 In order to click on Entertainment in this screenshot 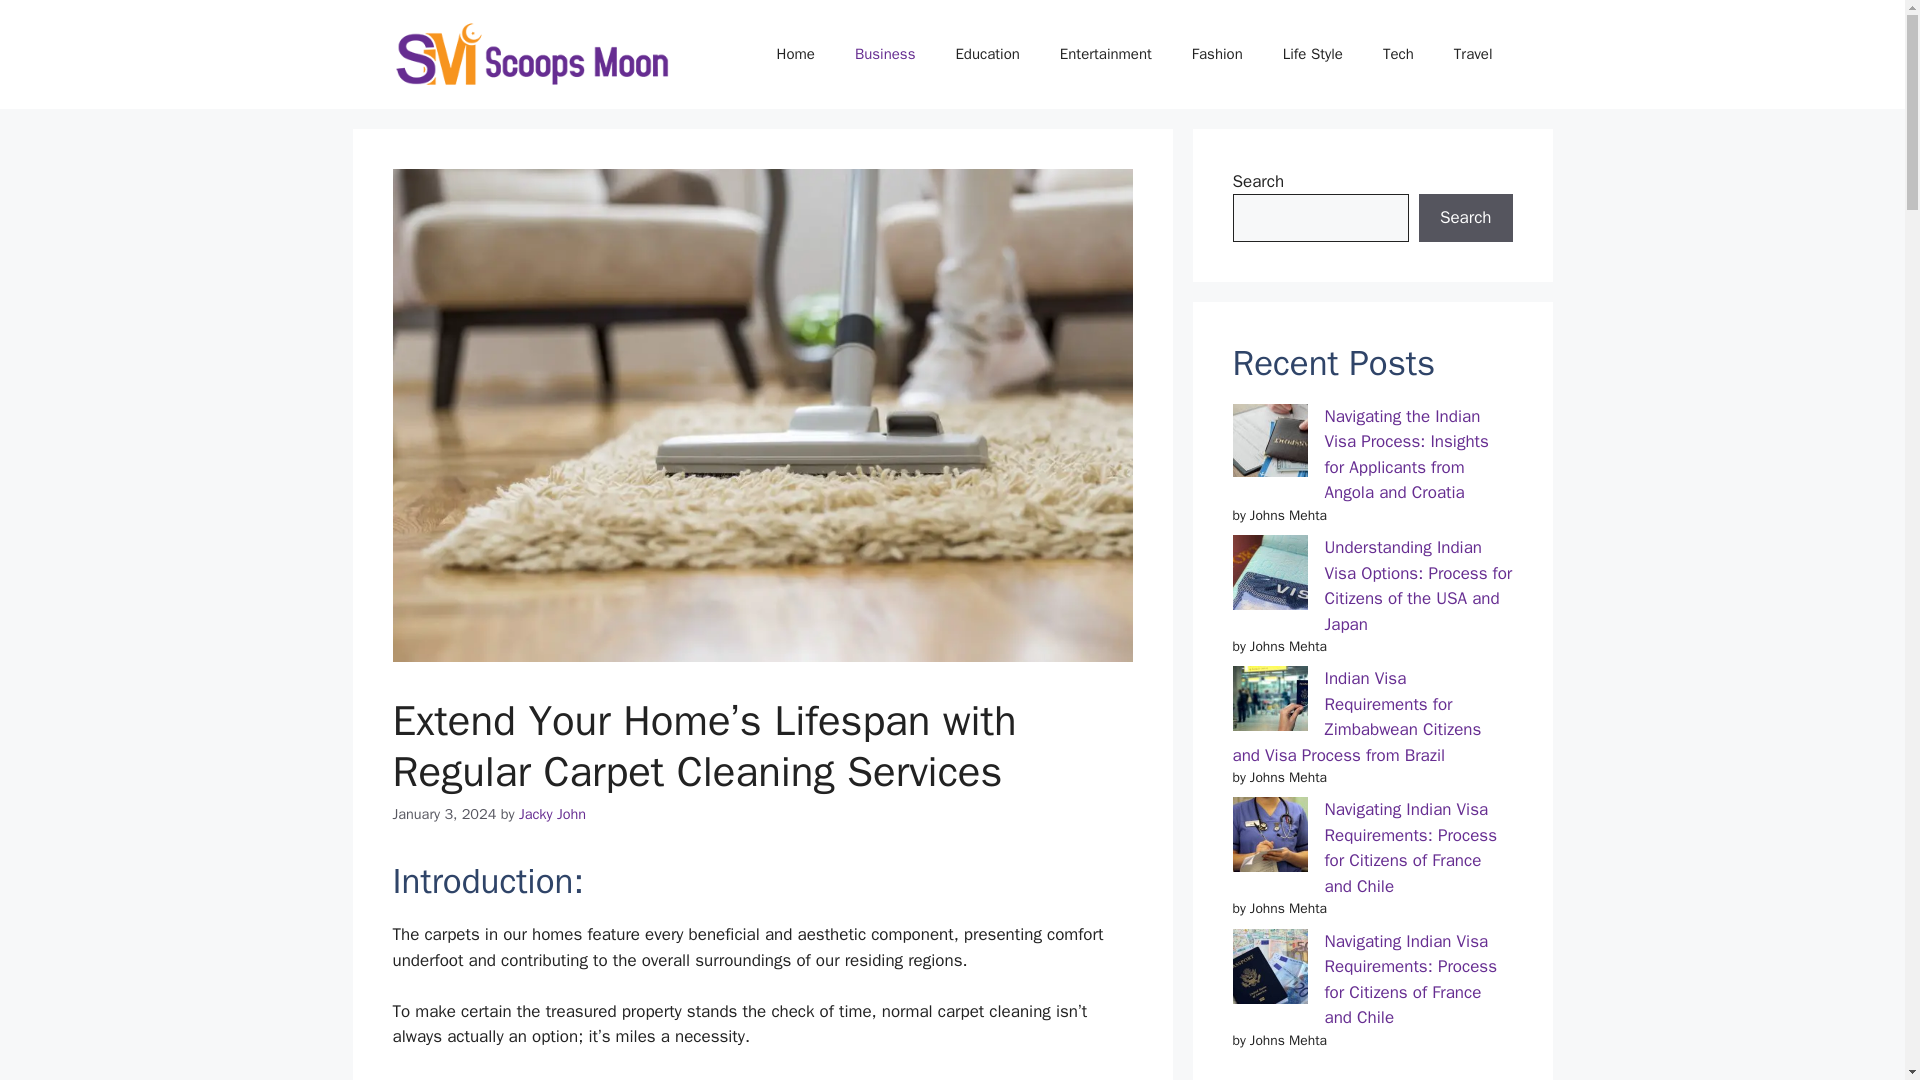, I will do `click(1106, 54)`.